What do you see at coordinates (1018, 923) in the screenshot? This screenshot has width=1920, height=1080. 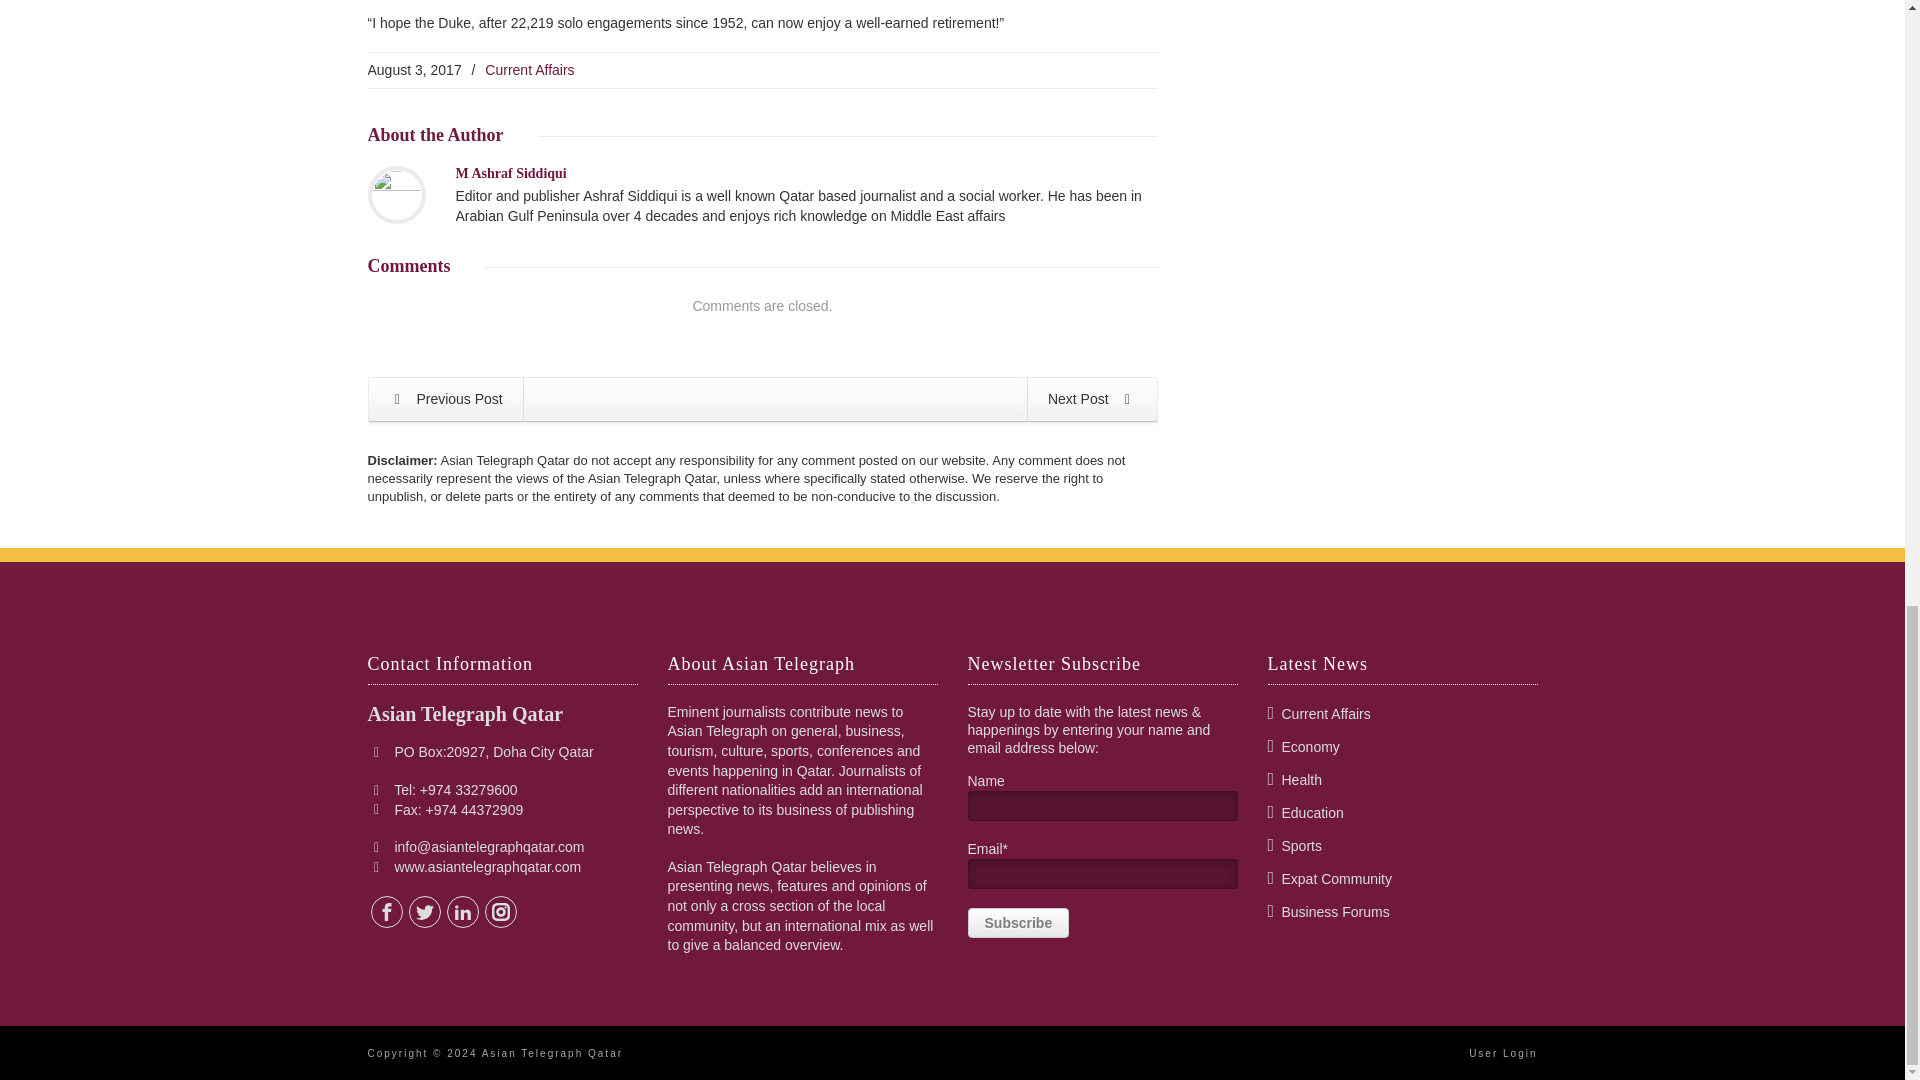 I see `Subscribe` at bounding box center [1018, 923].